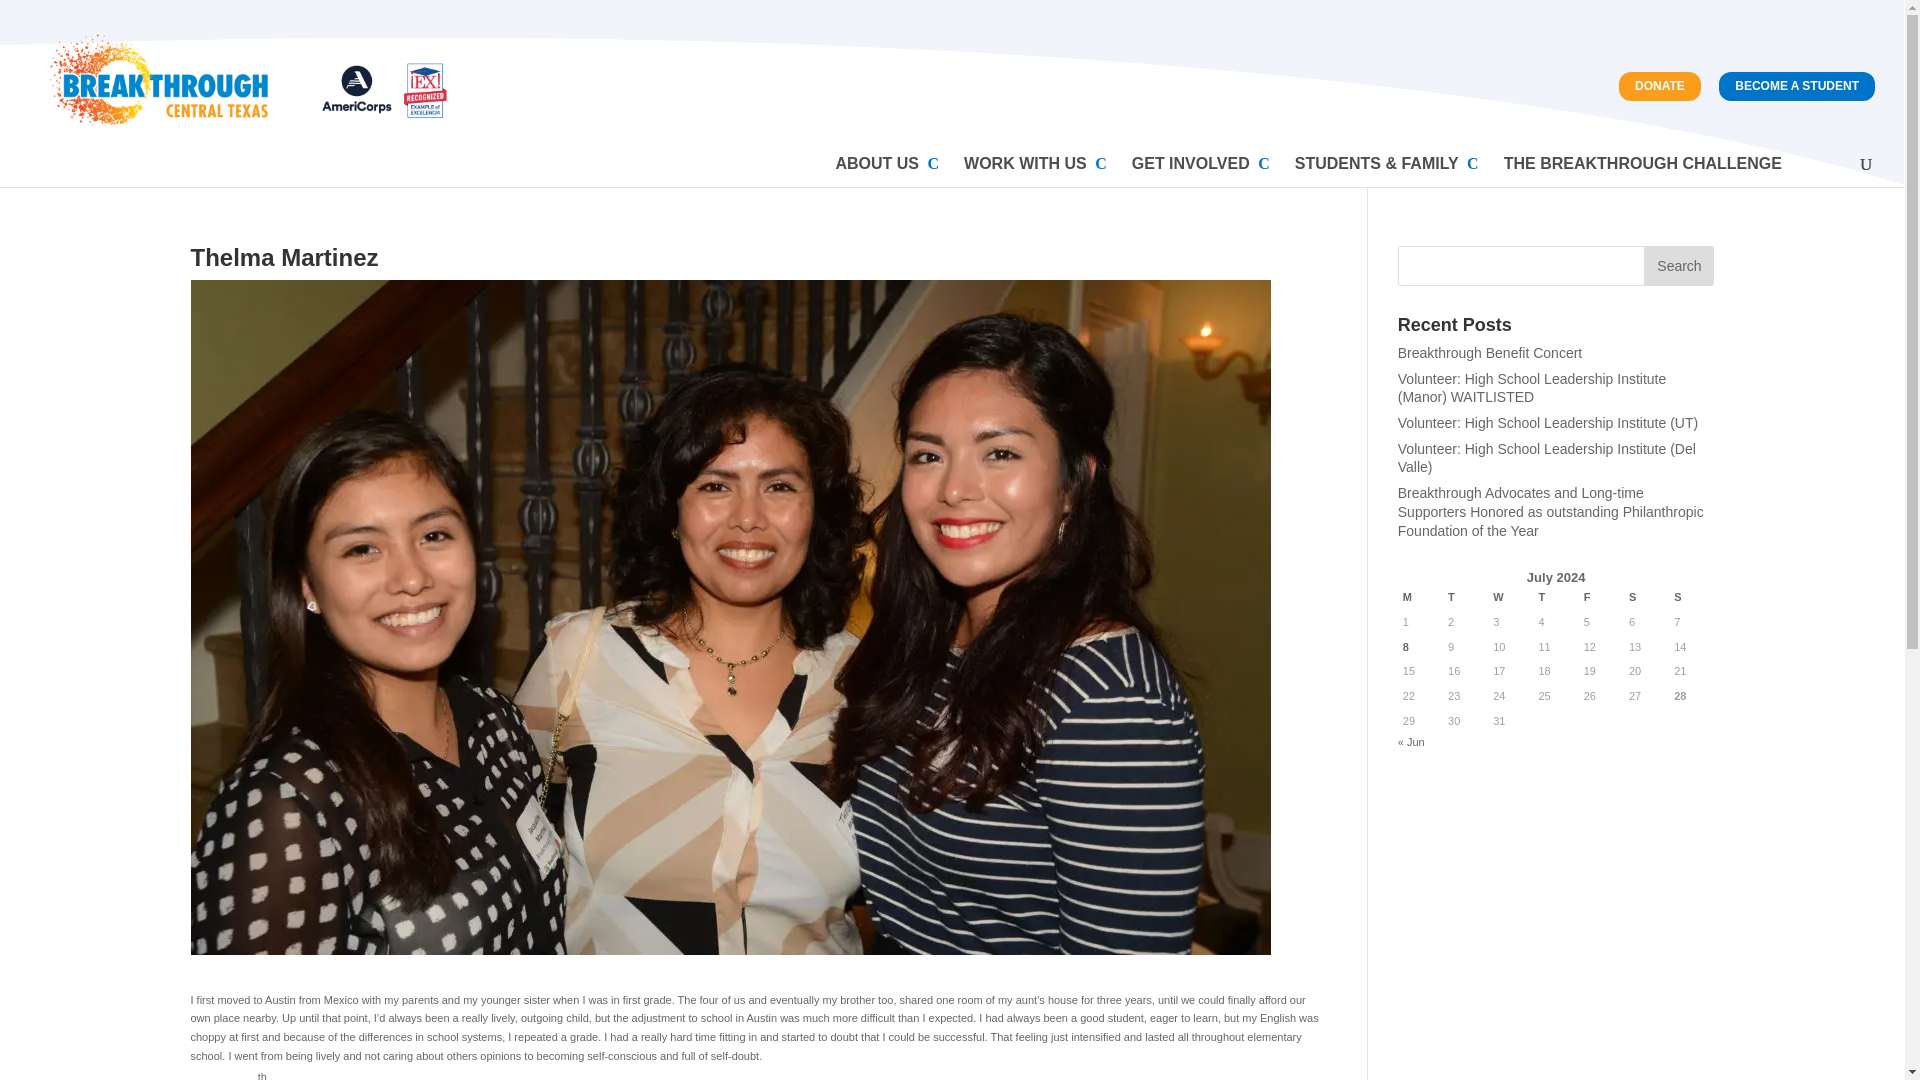  What do you see at coordinates (1601, 598) in the screenshot?
I see `Friday` at bounding box center [1601, 598].